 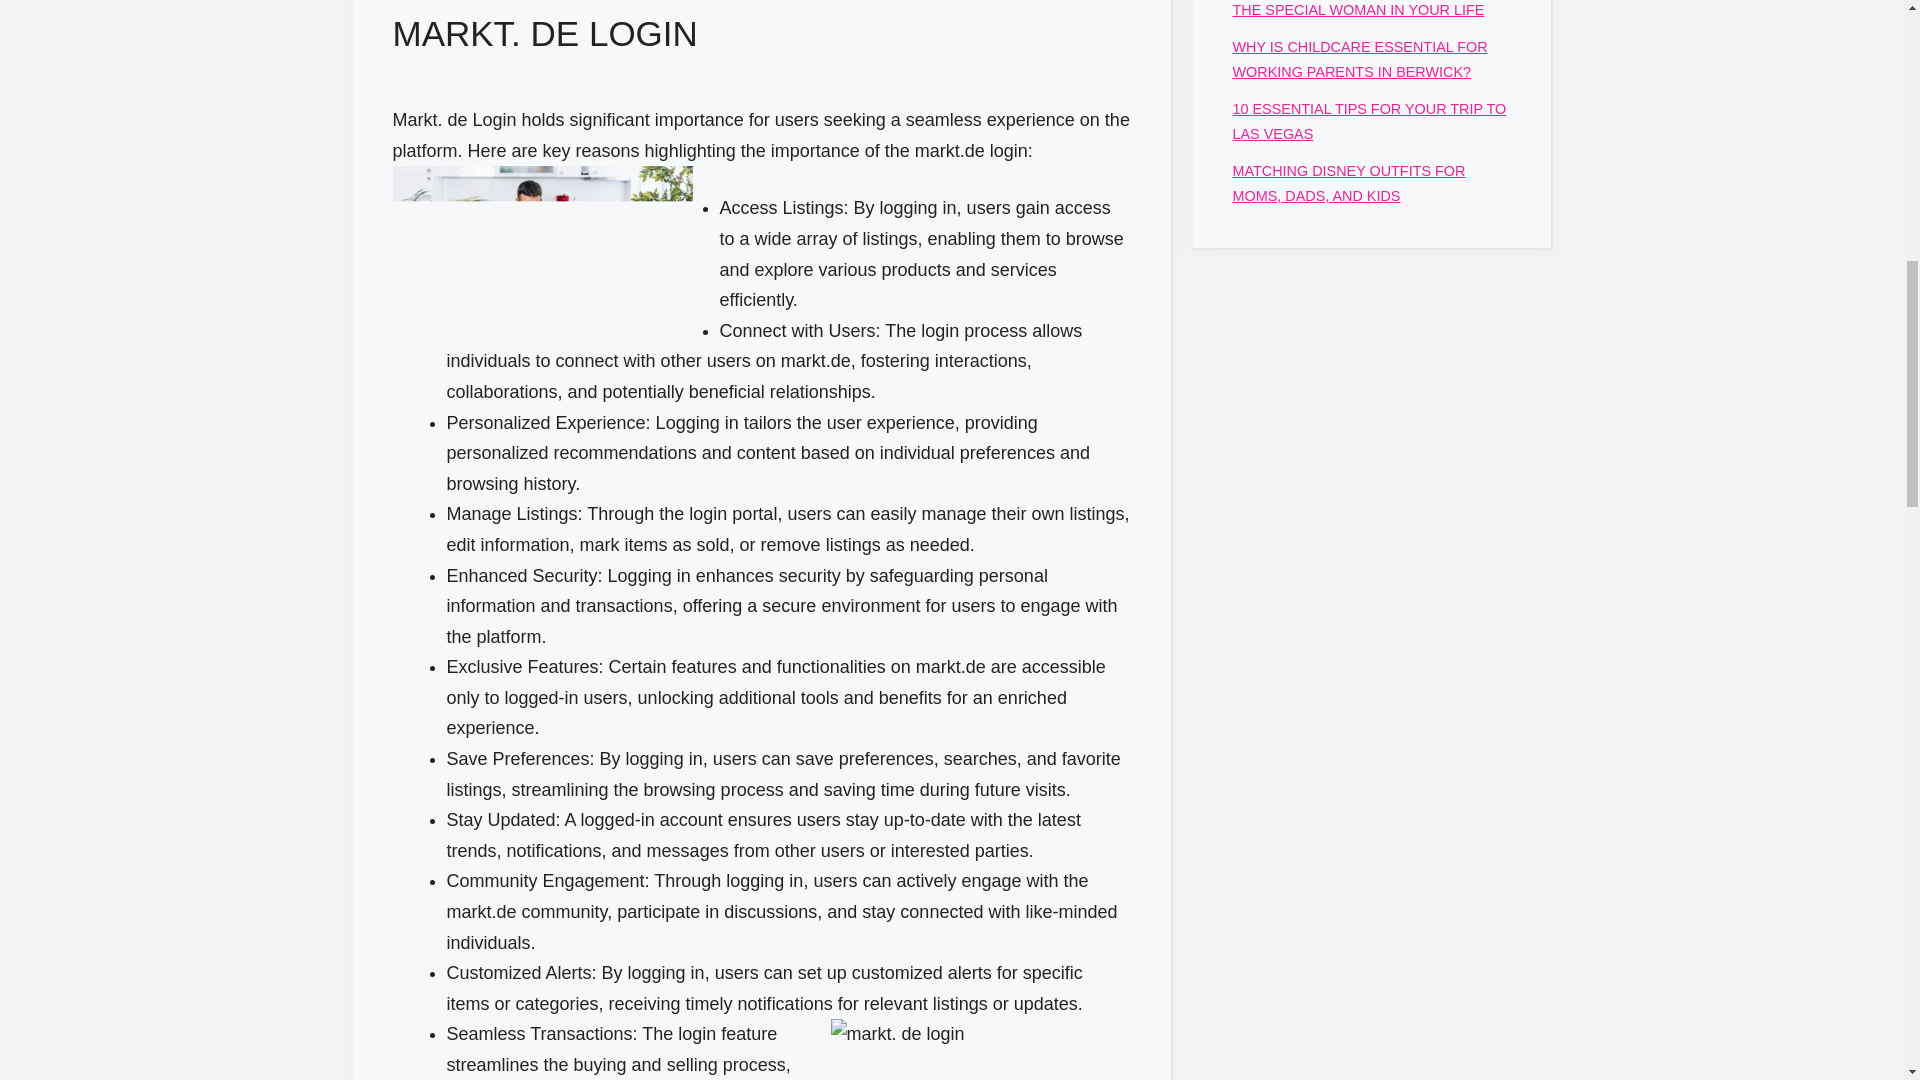 What do you see at coordinates (1855, 949) in the screenshot?
I see `Scroll back to top` at bounding box center [1855, 949].